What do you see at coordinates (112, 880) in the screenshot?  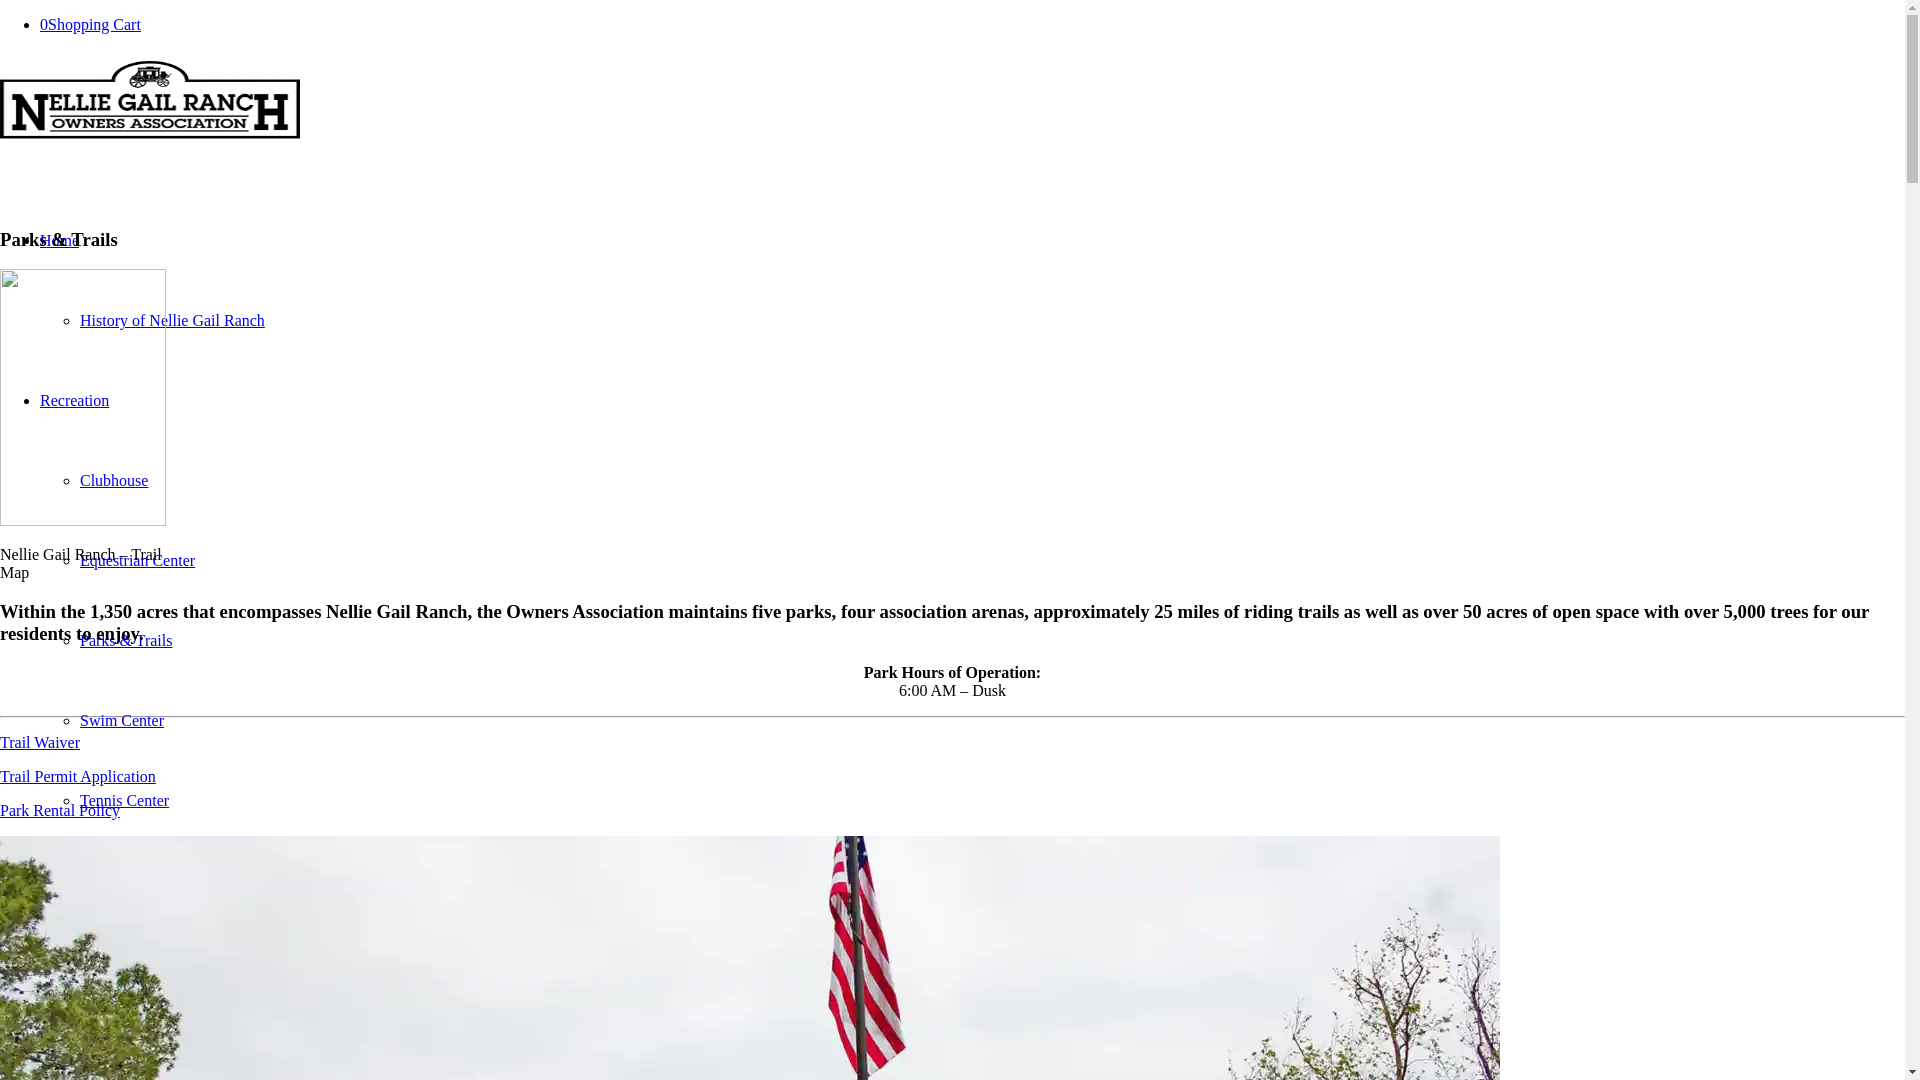 I see `Pickleball` at bounding box center [112, 880].